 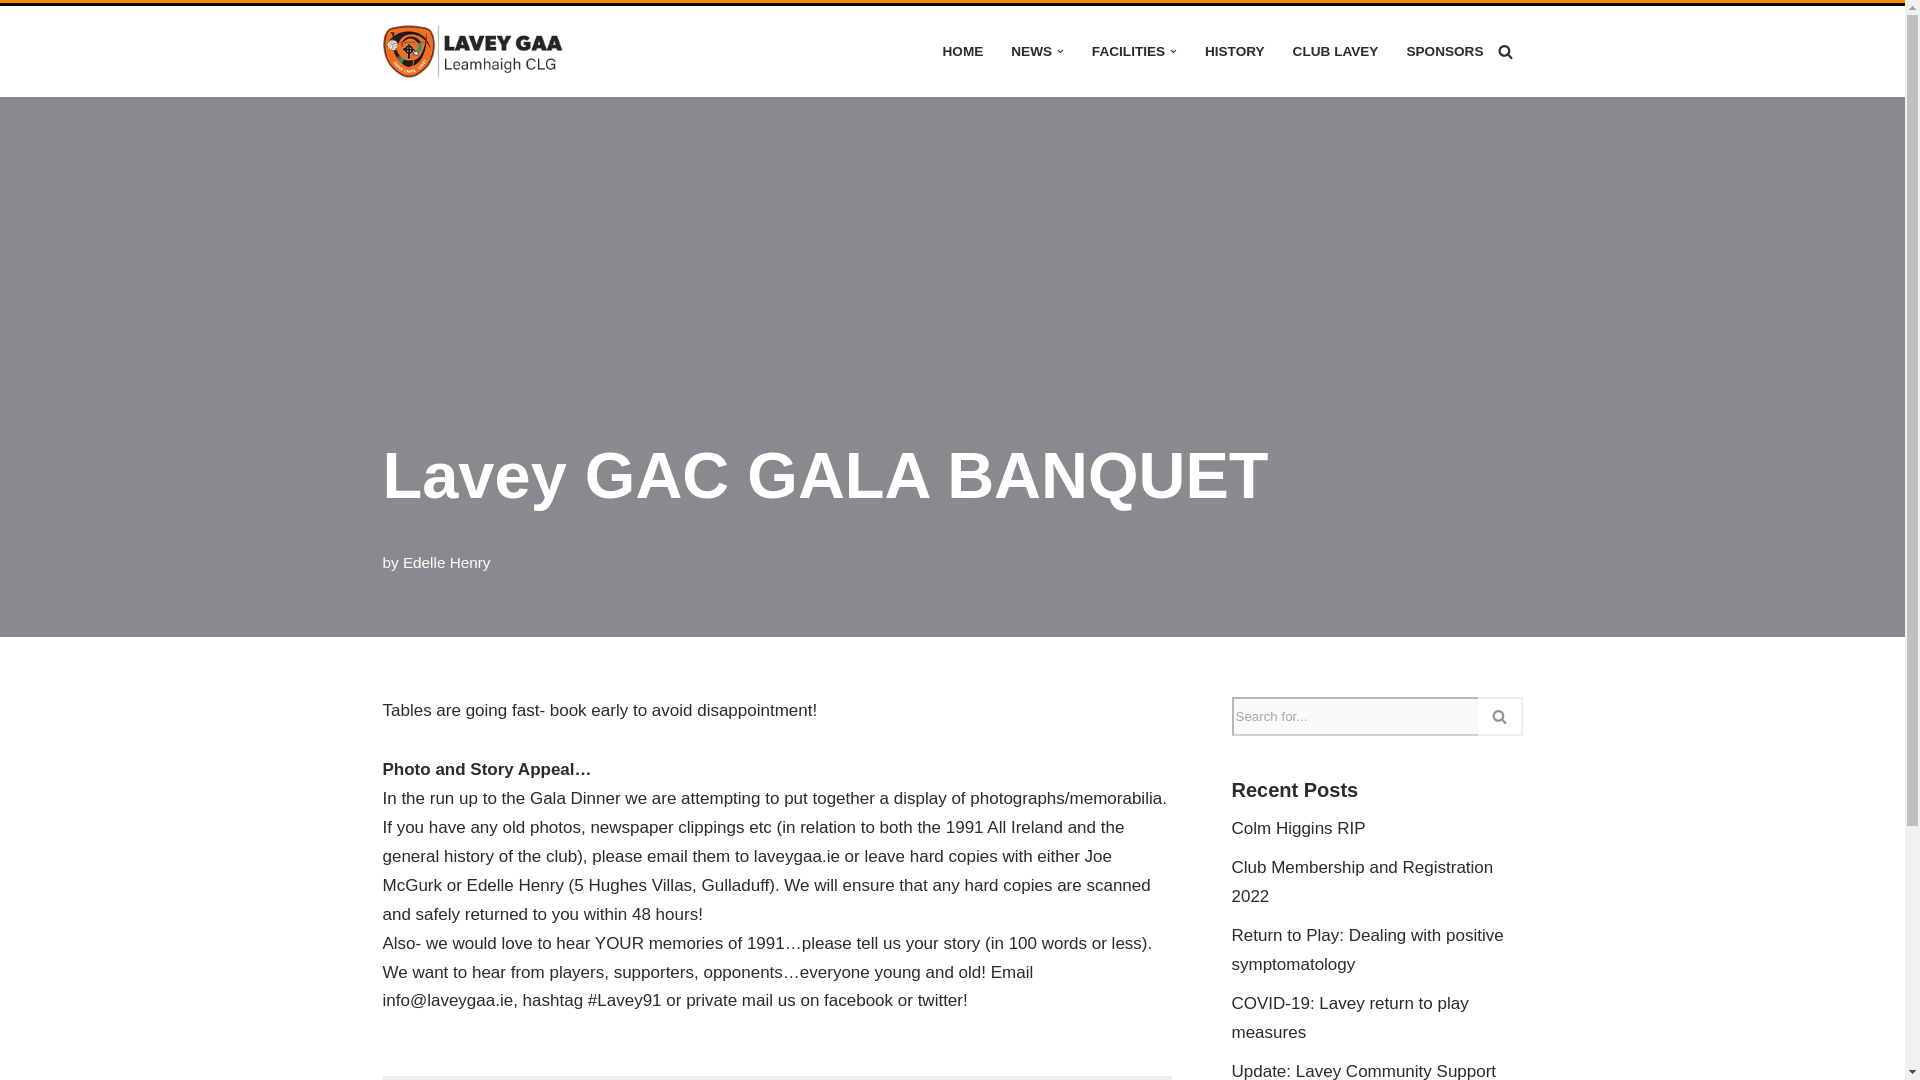 I want to click on Edelle Henry, so click(x=447, y=562).